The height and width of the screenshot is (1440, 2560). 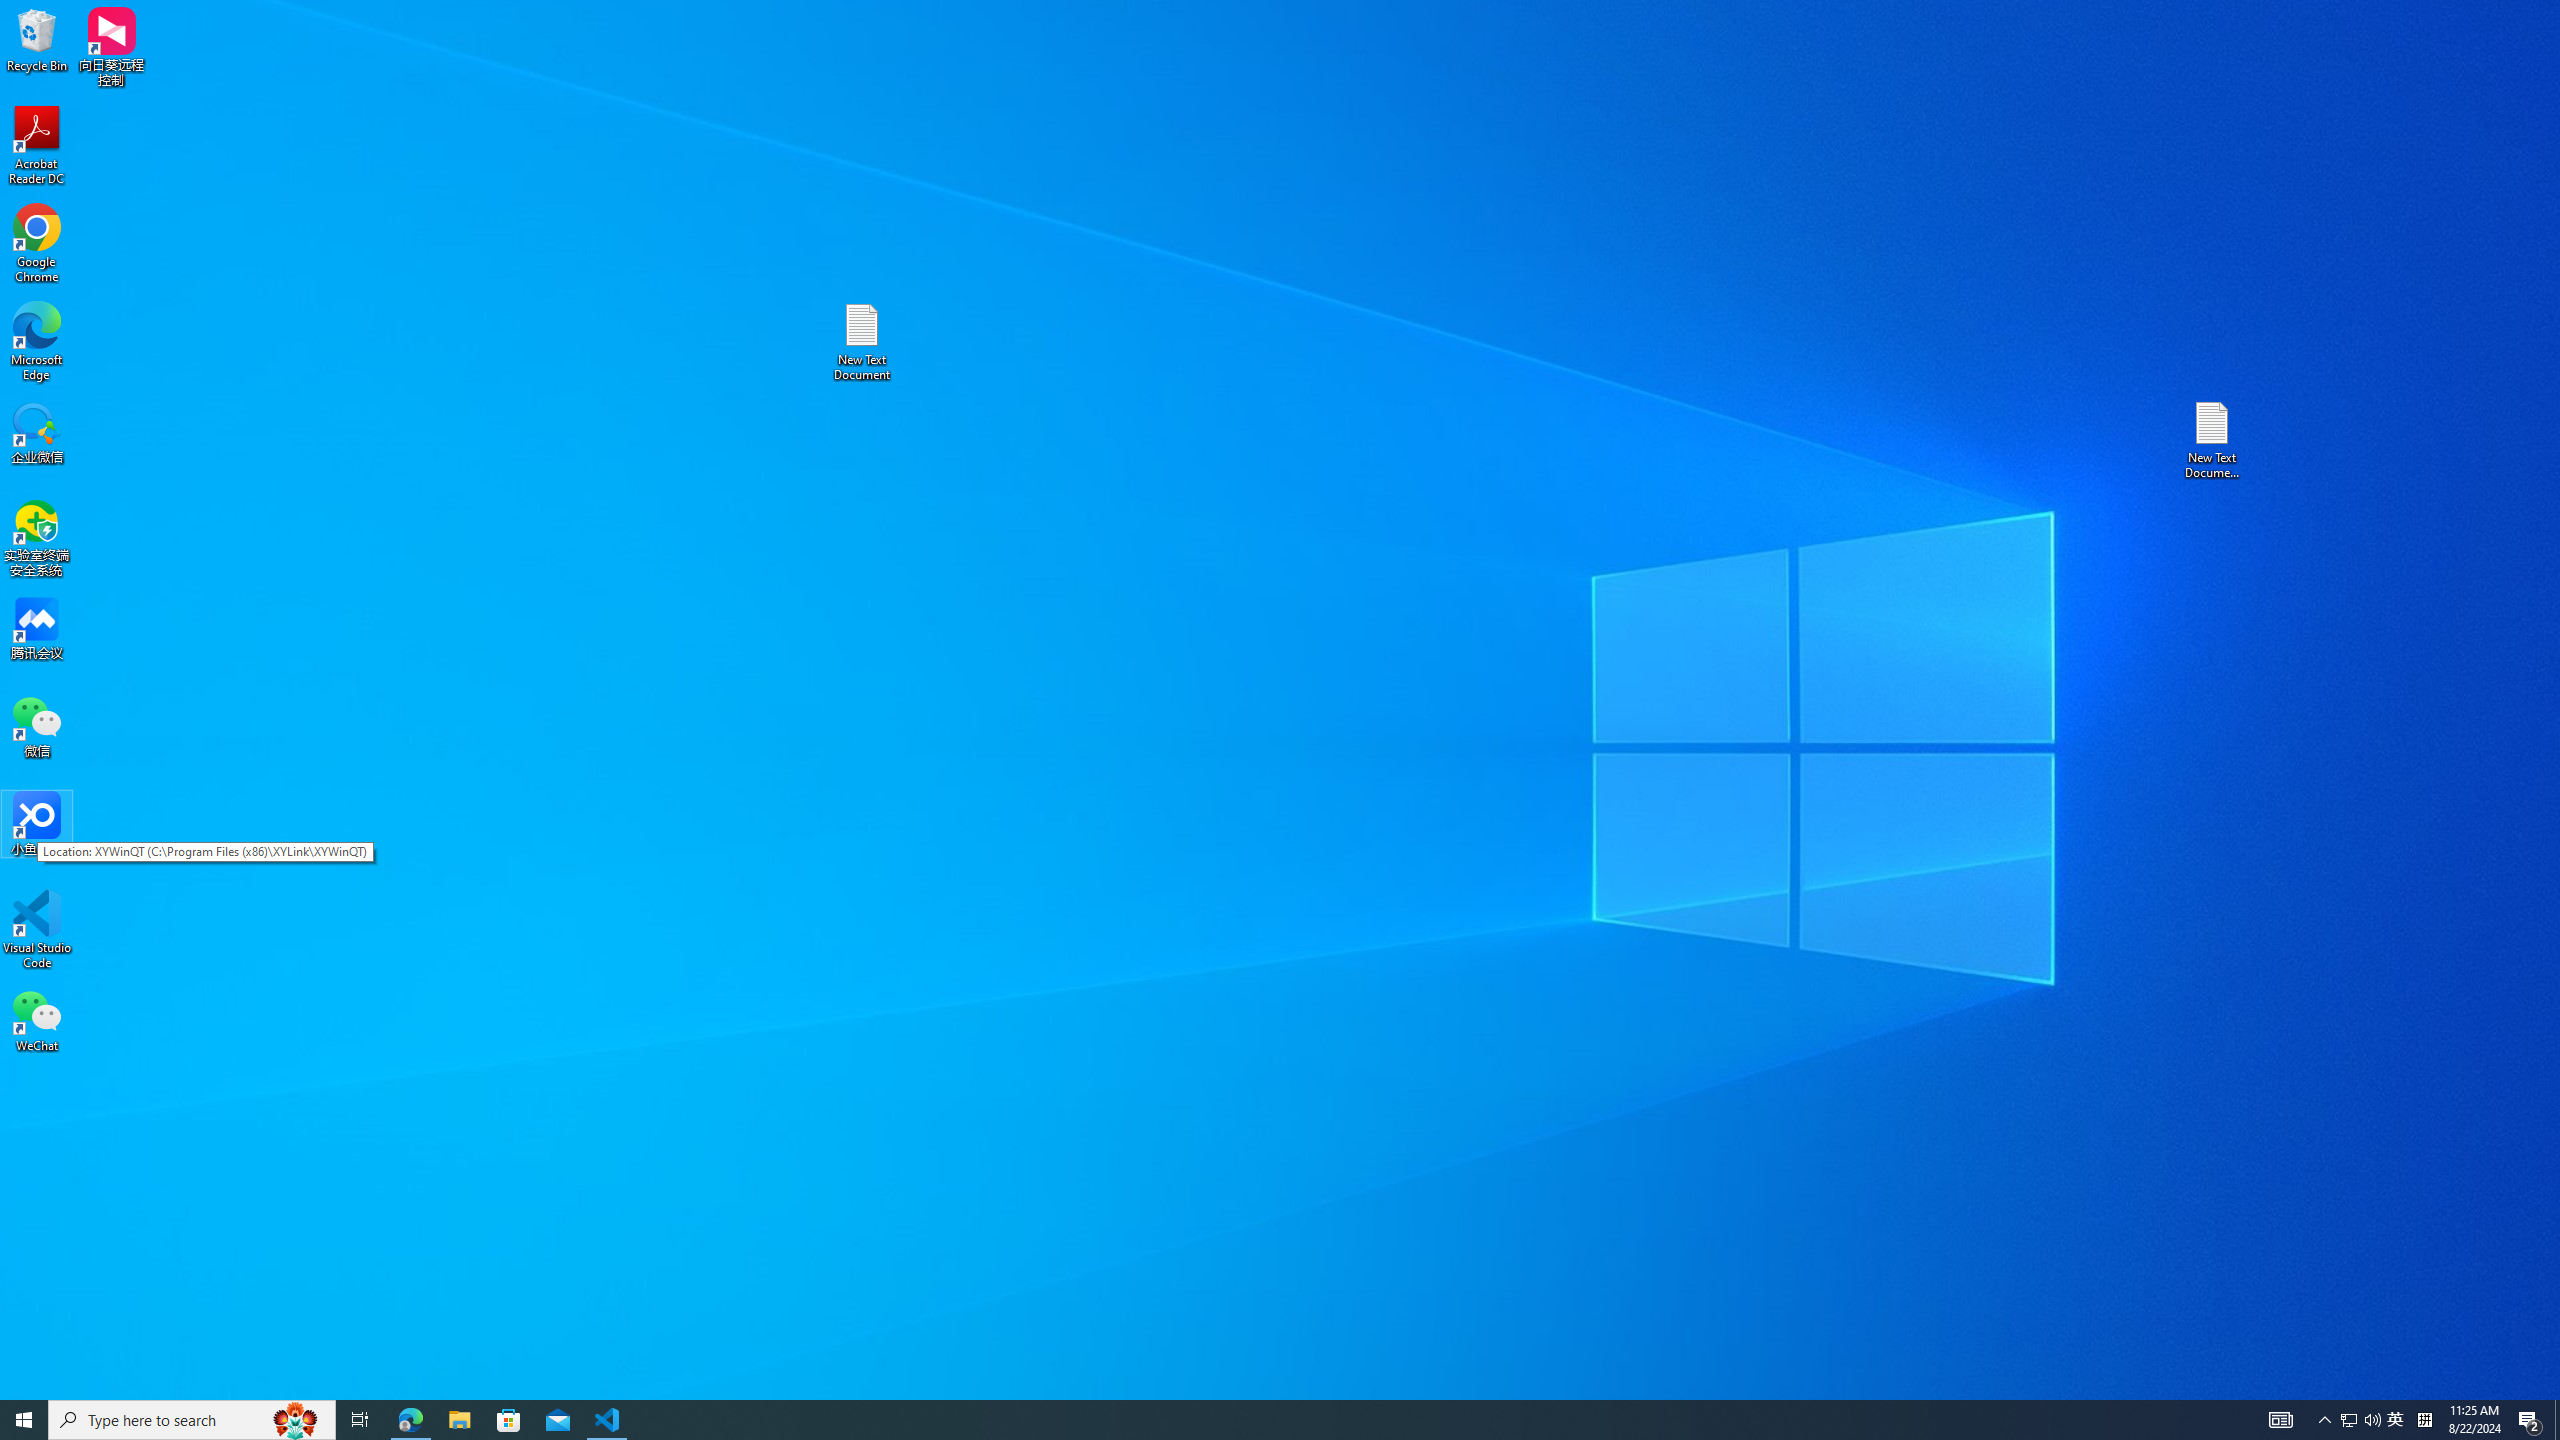 What do you see at coordinates (459, 1420) in the screenshot?
I see `Microsoft Edge` at bounding box center [459, 1420].